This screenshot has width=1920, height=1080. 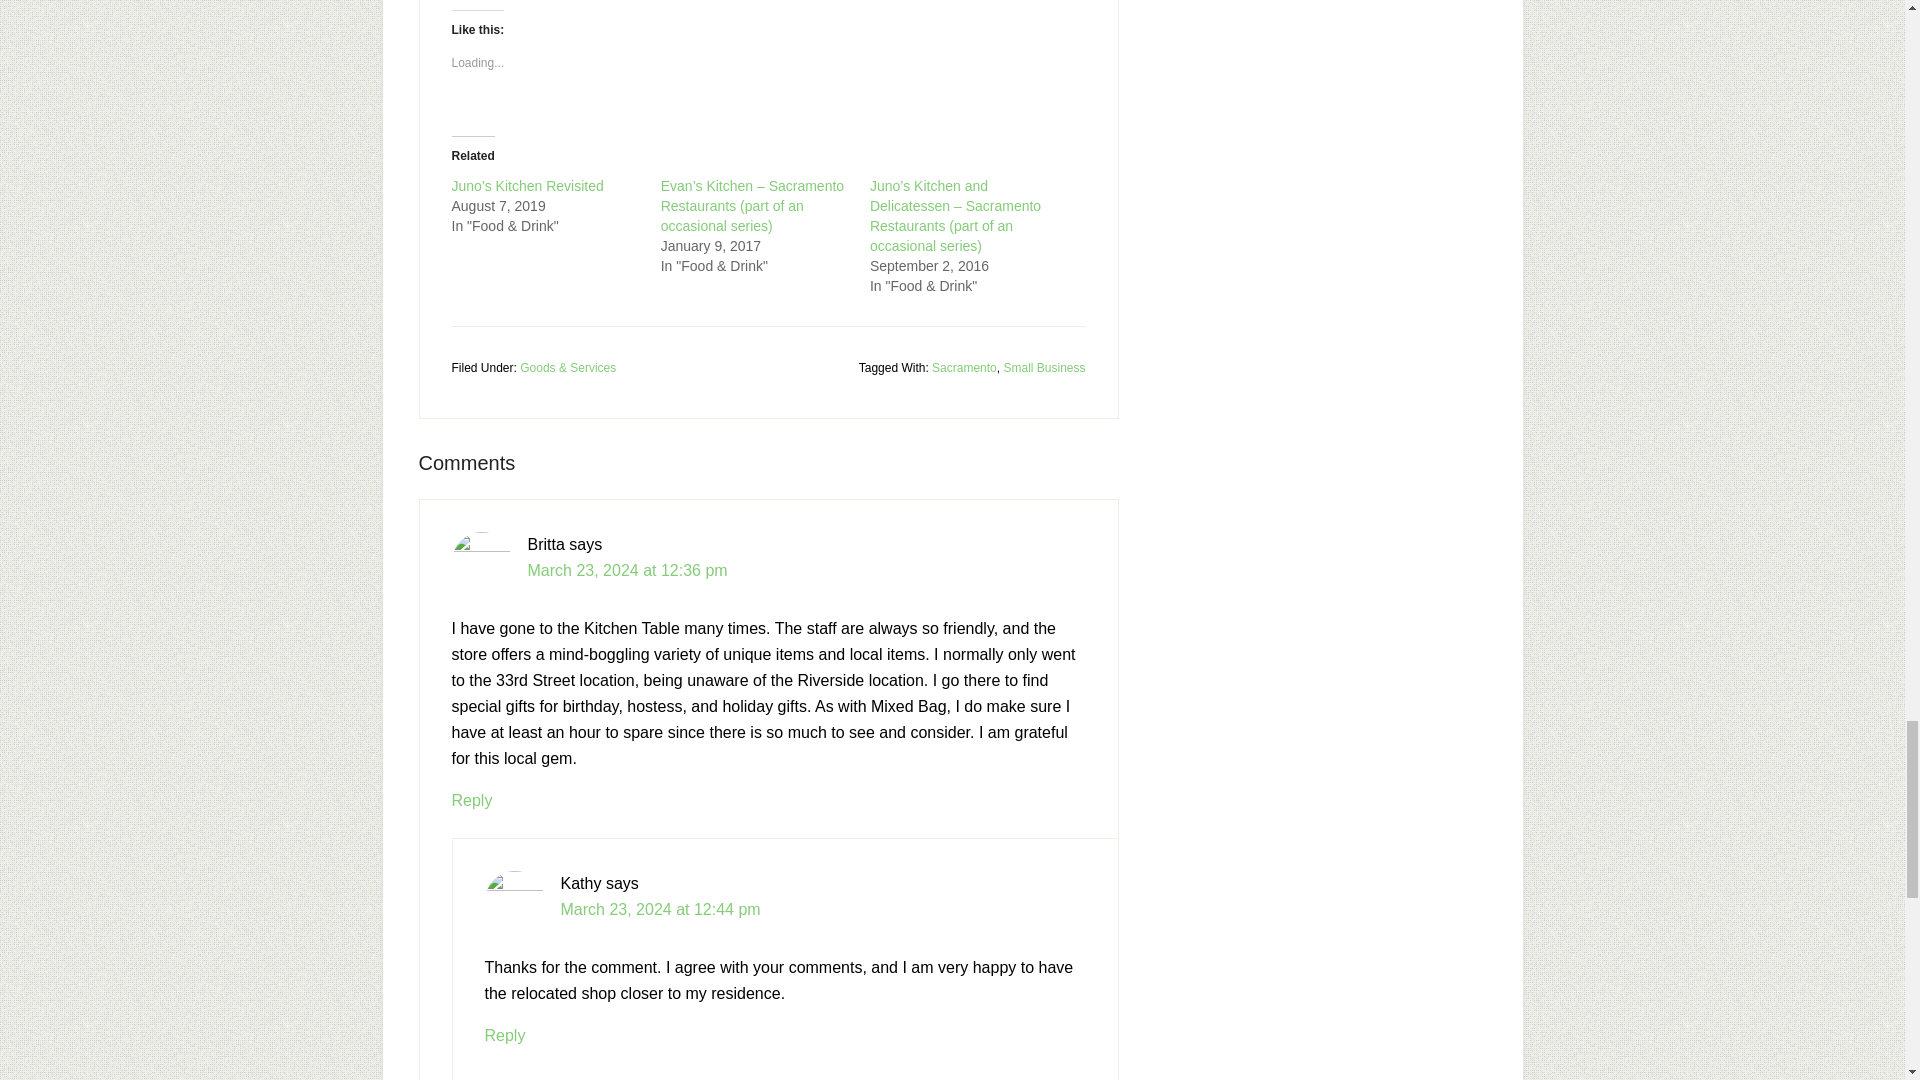 What do you see at coordinates (472, 800) in the screenshot?
I see `Reply` at bounding box center [472, 800].